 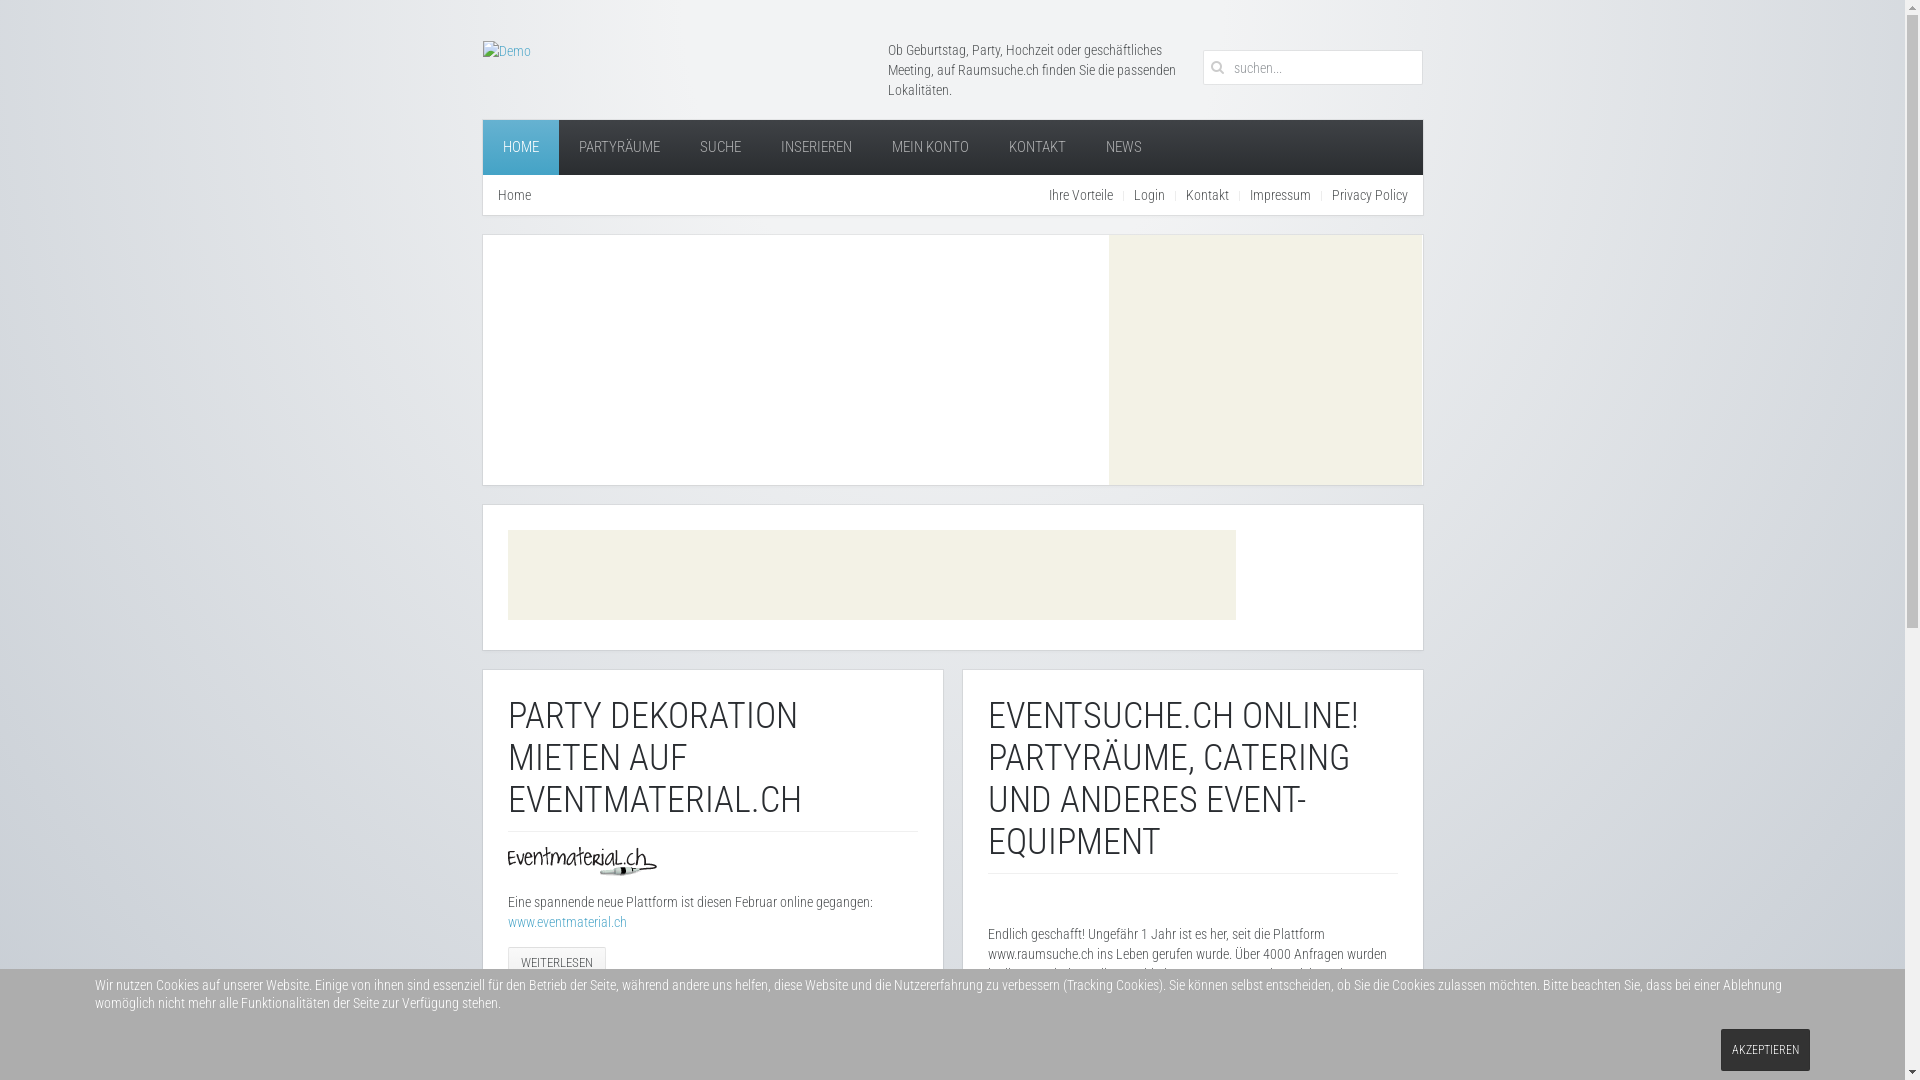 I want to click on Login, so click(x=1150, y=195).